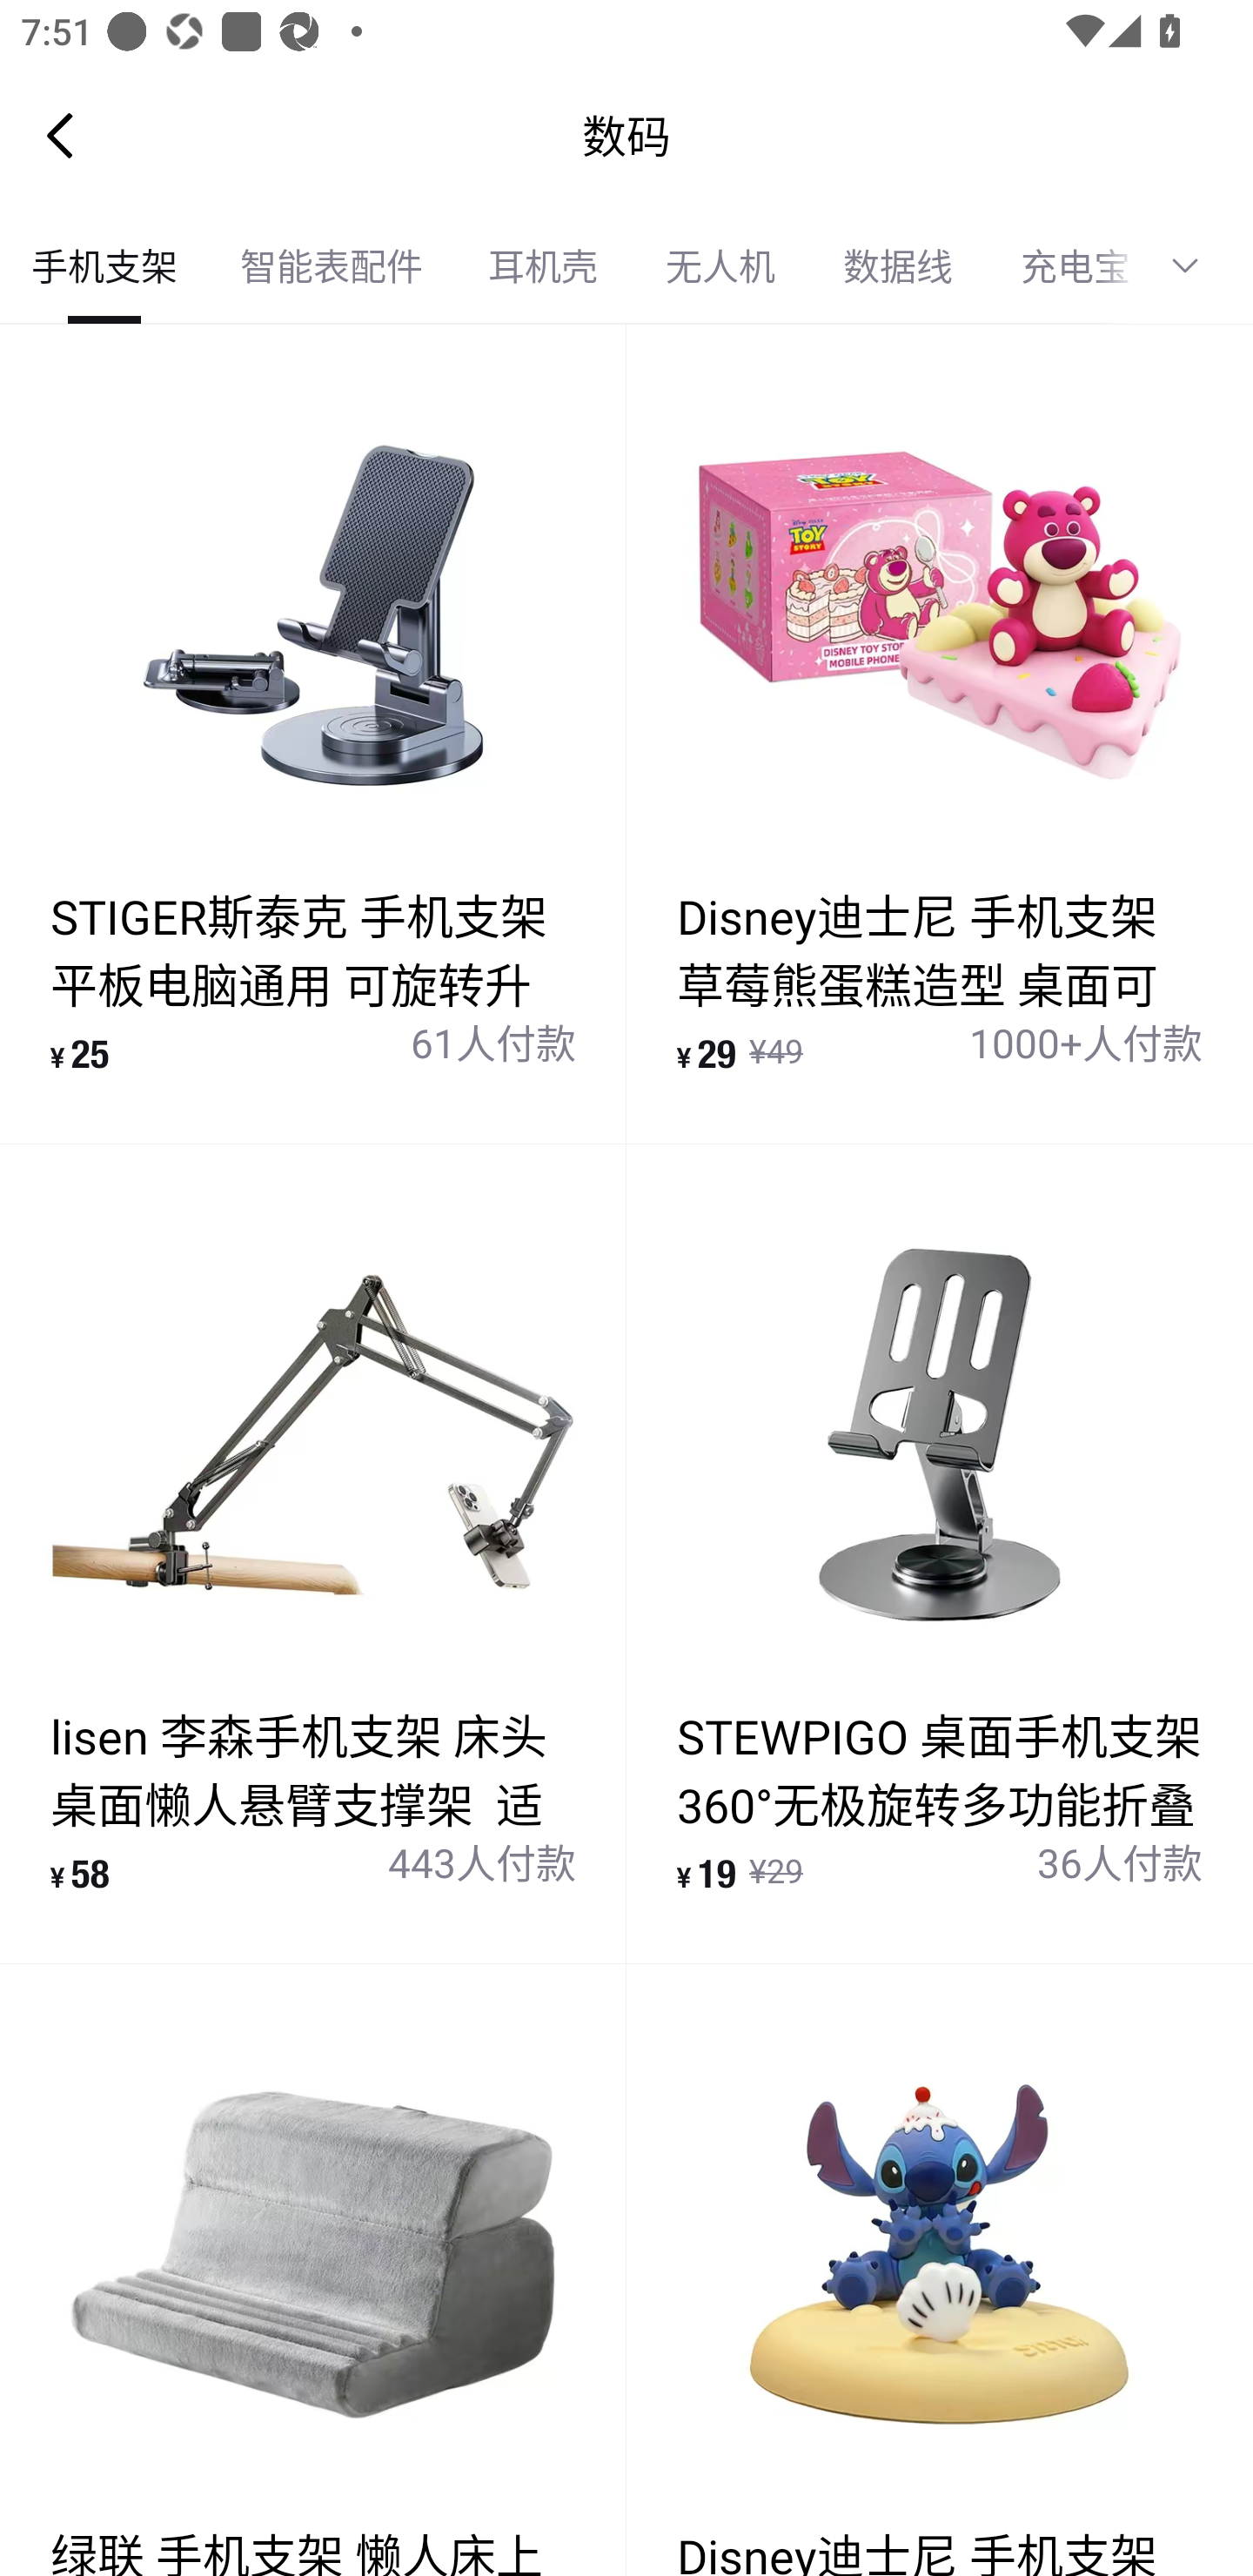 The height and width of the screenshot is (2576, 1253). What do you see at coordinates (1062, 266) in the screenshot?
I see `充电宝` at bounding box center [1062, 266].